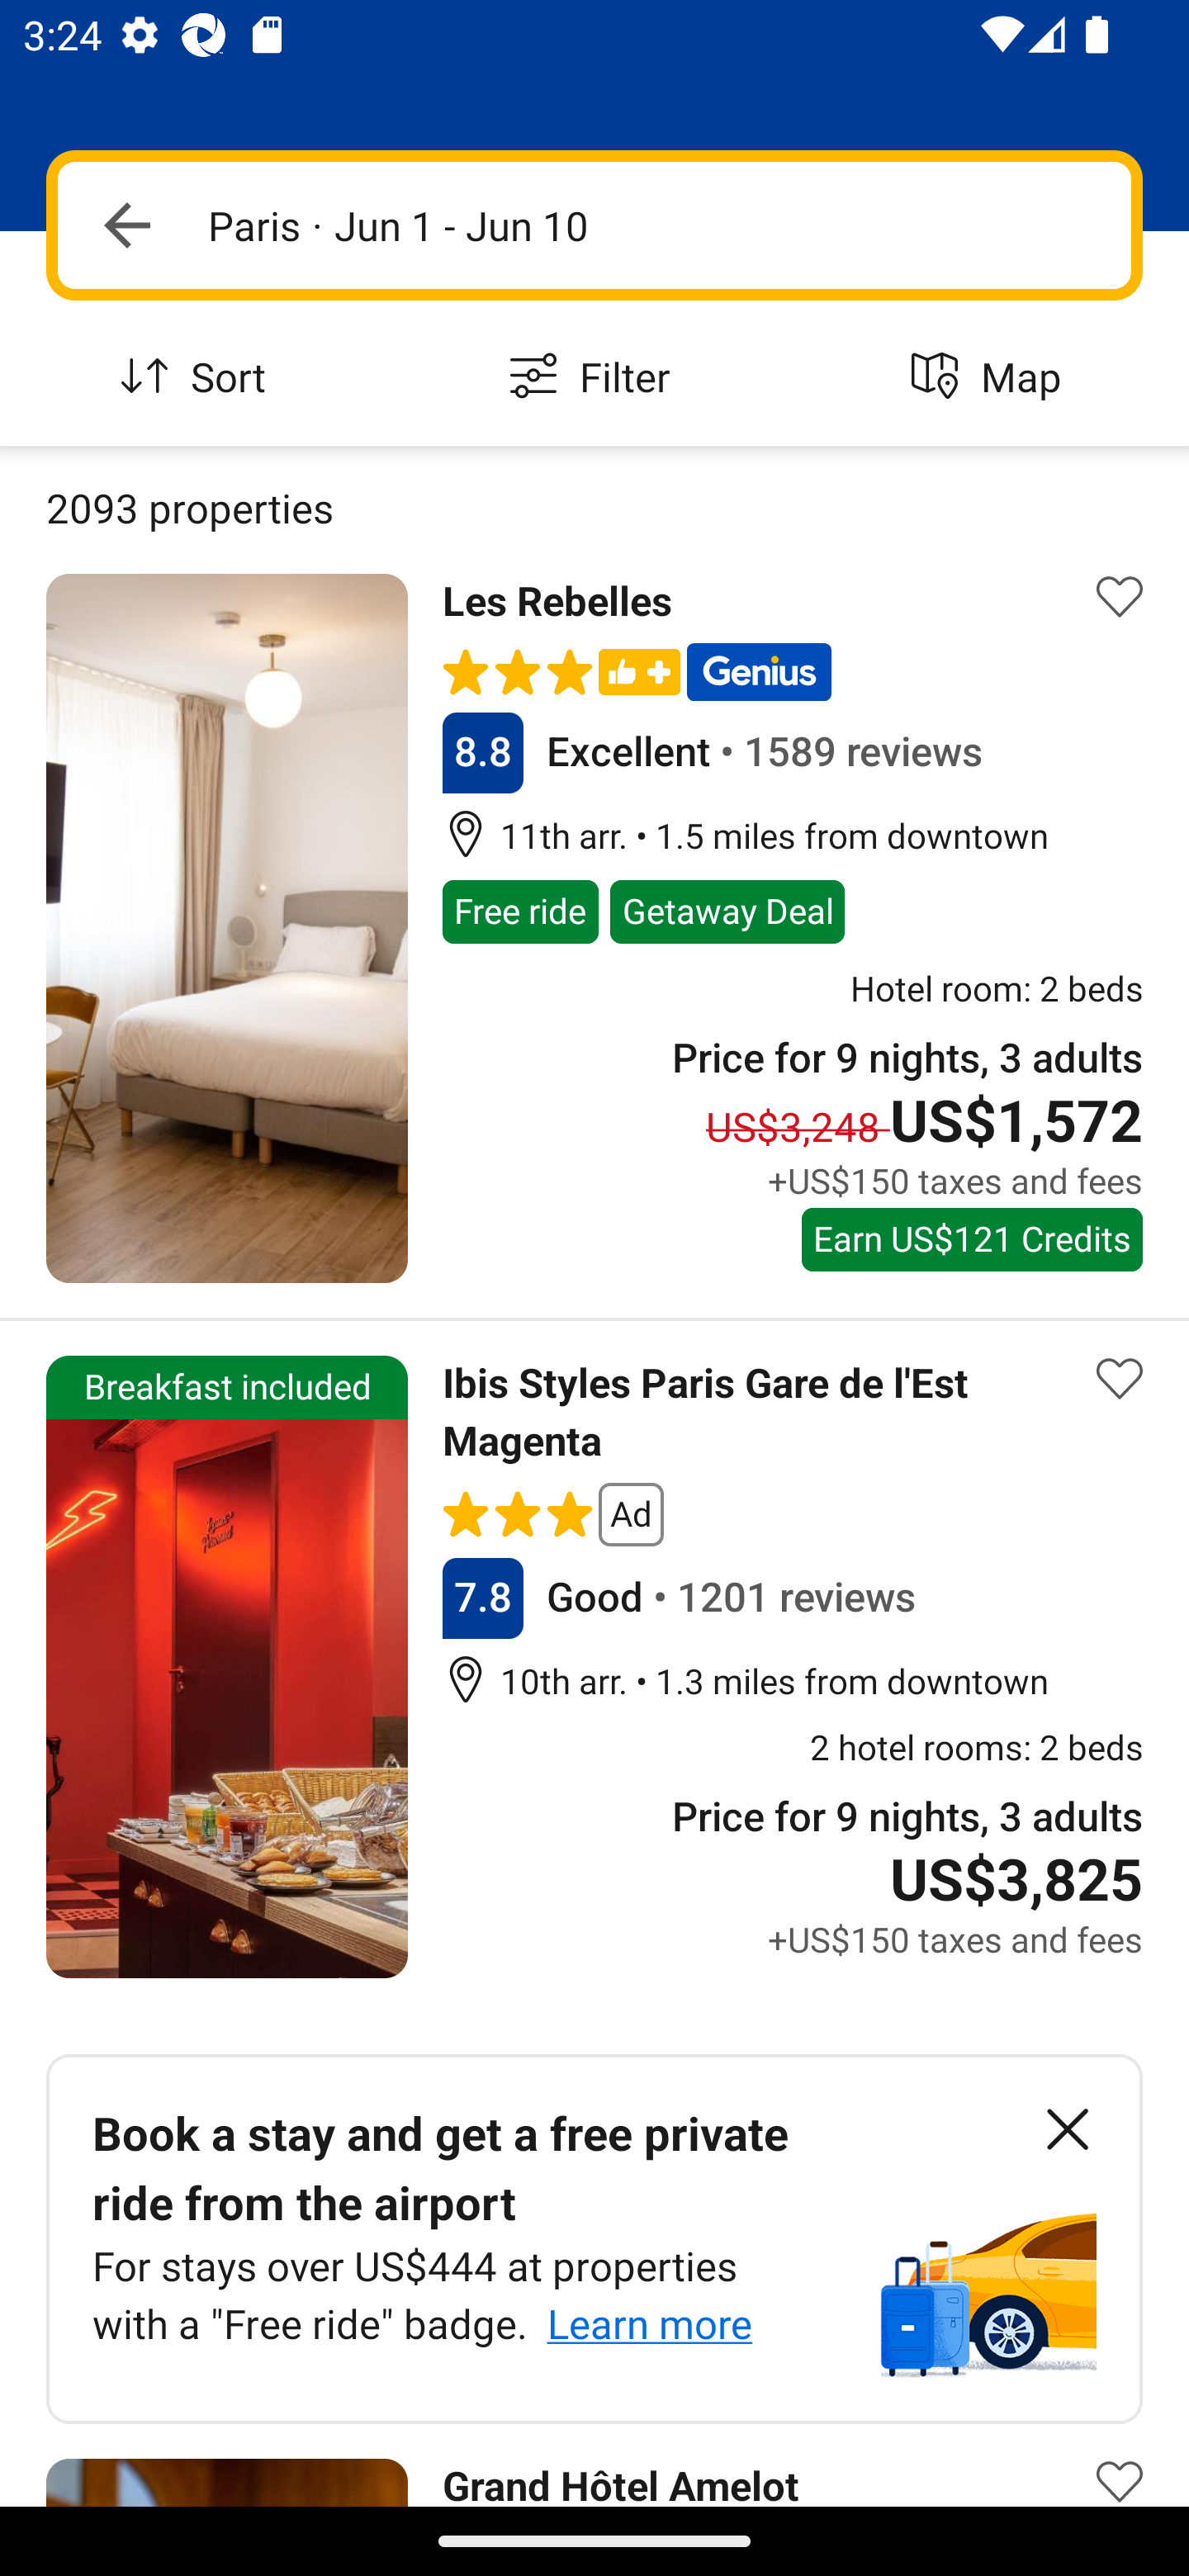 The image size is (1189, 2576). What do you see at coordinates (198, 378) in the screenshot?
I see `Sort` at bounding box center [198, 378].